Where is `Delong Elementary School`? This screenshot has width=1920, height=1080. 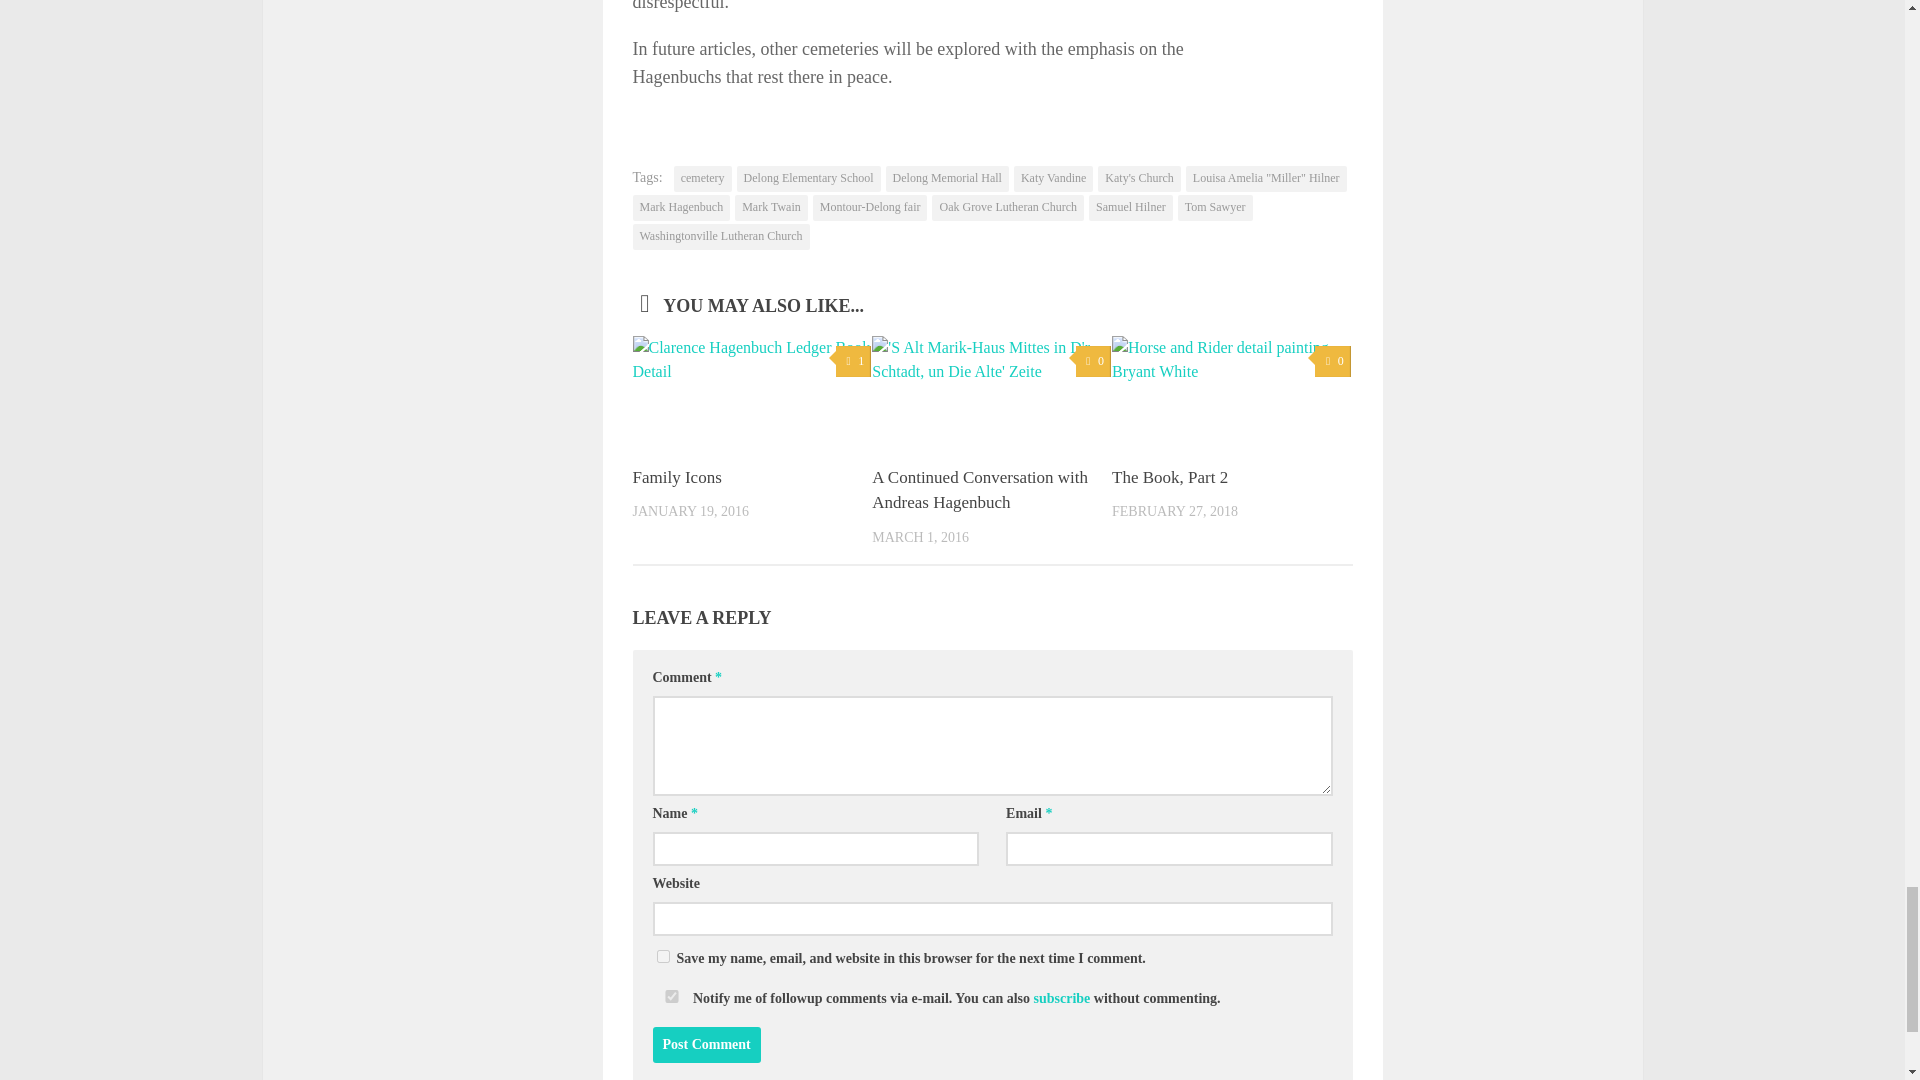
Delong Elementary School is located at coordinates (809, 179).